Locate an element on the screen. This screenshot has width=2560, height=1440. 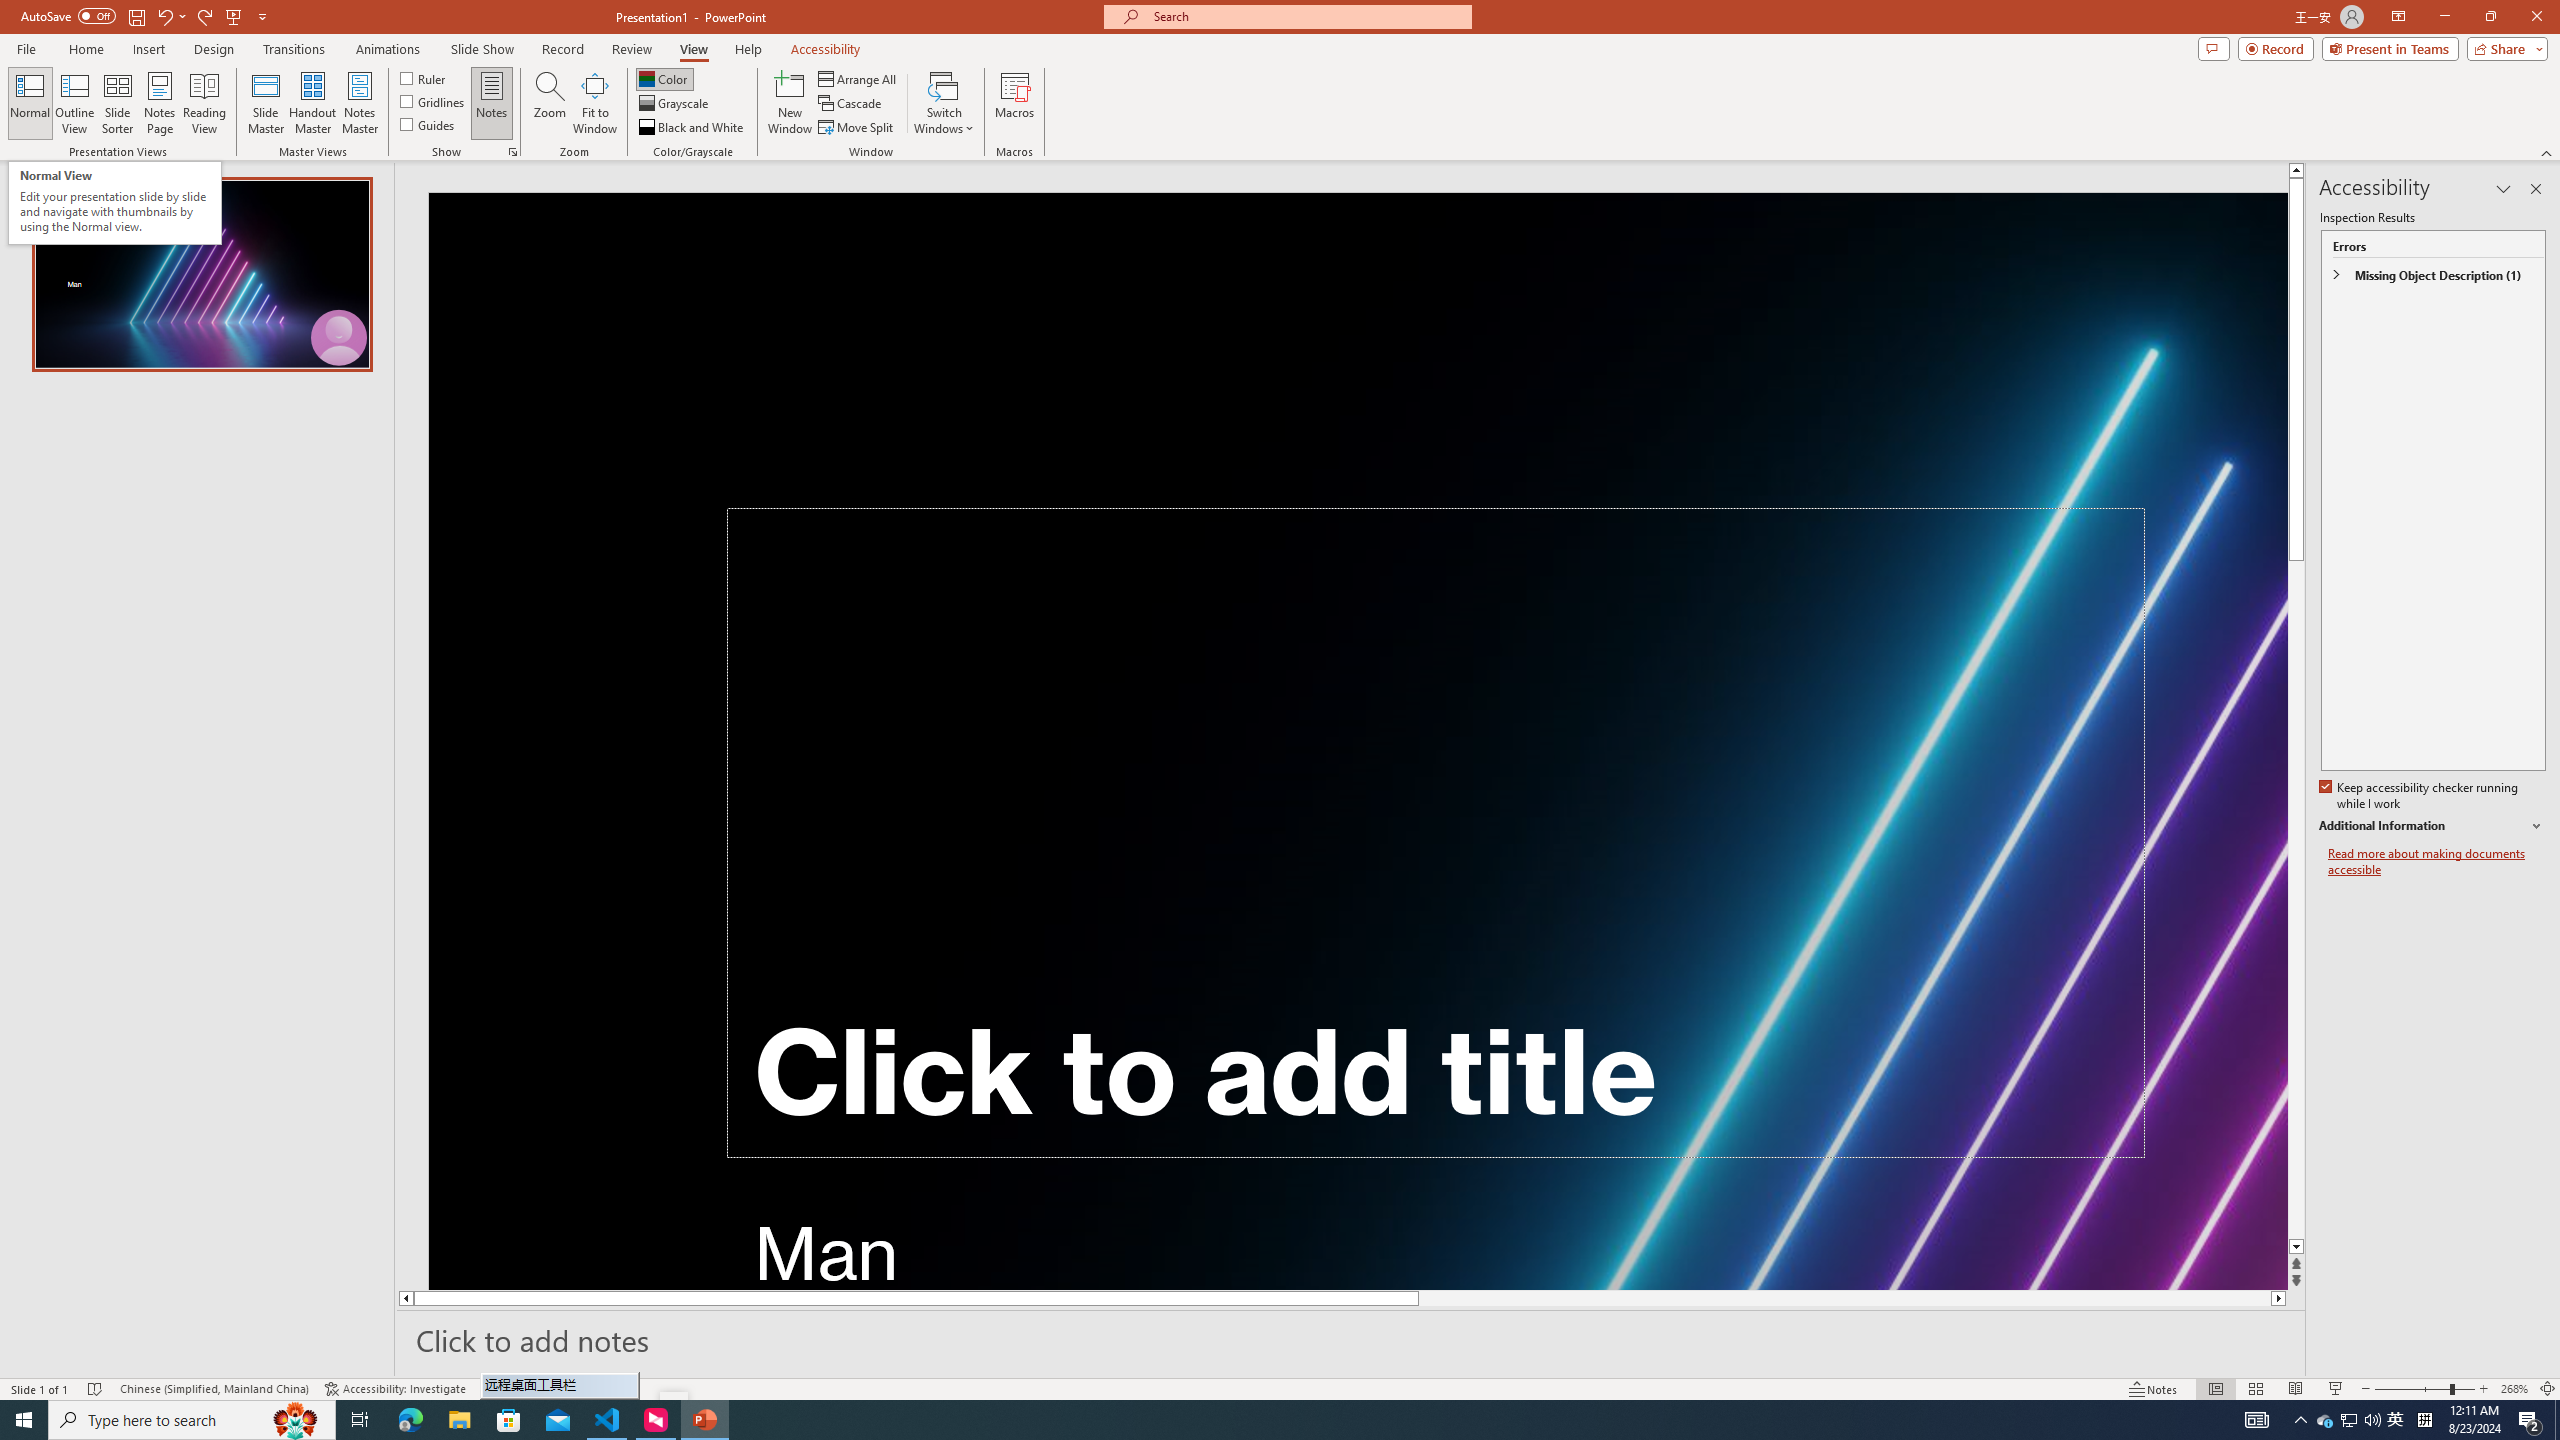
Switch Windows is located at coordinates (944, 103).